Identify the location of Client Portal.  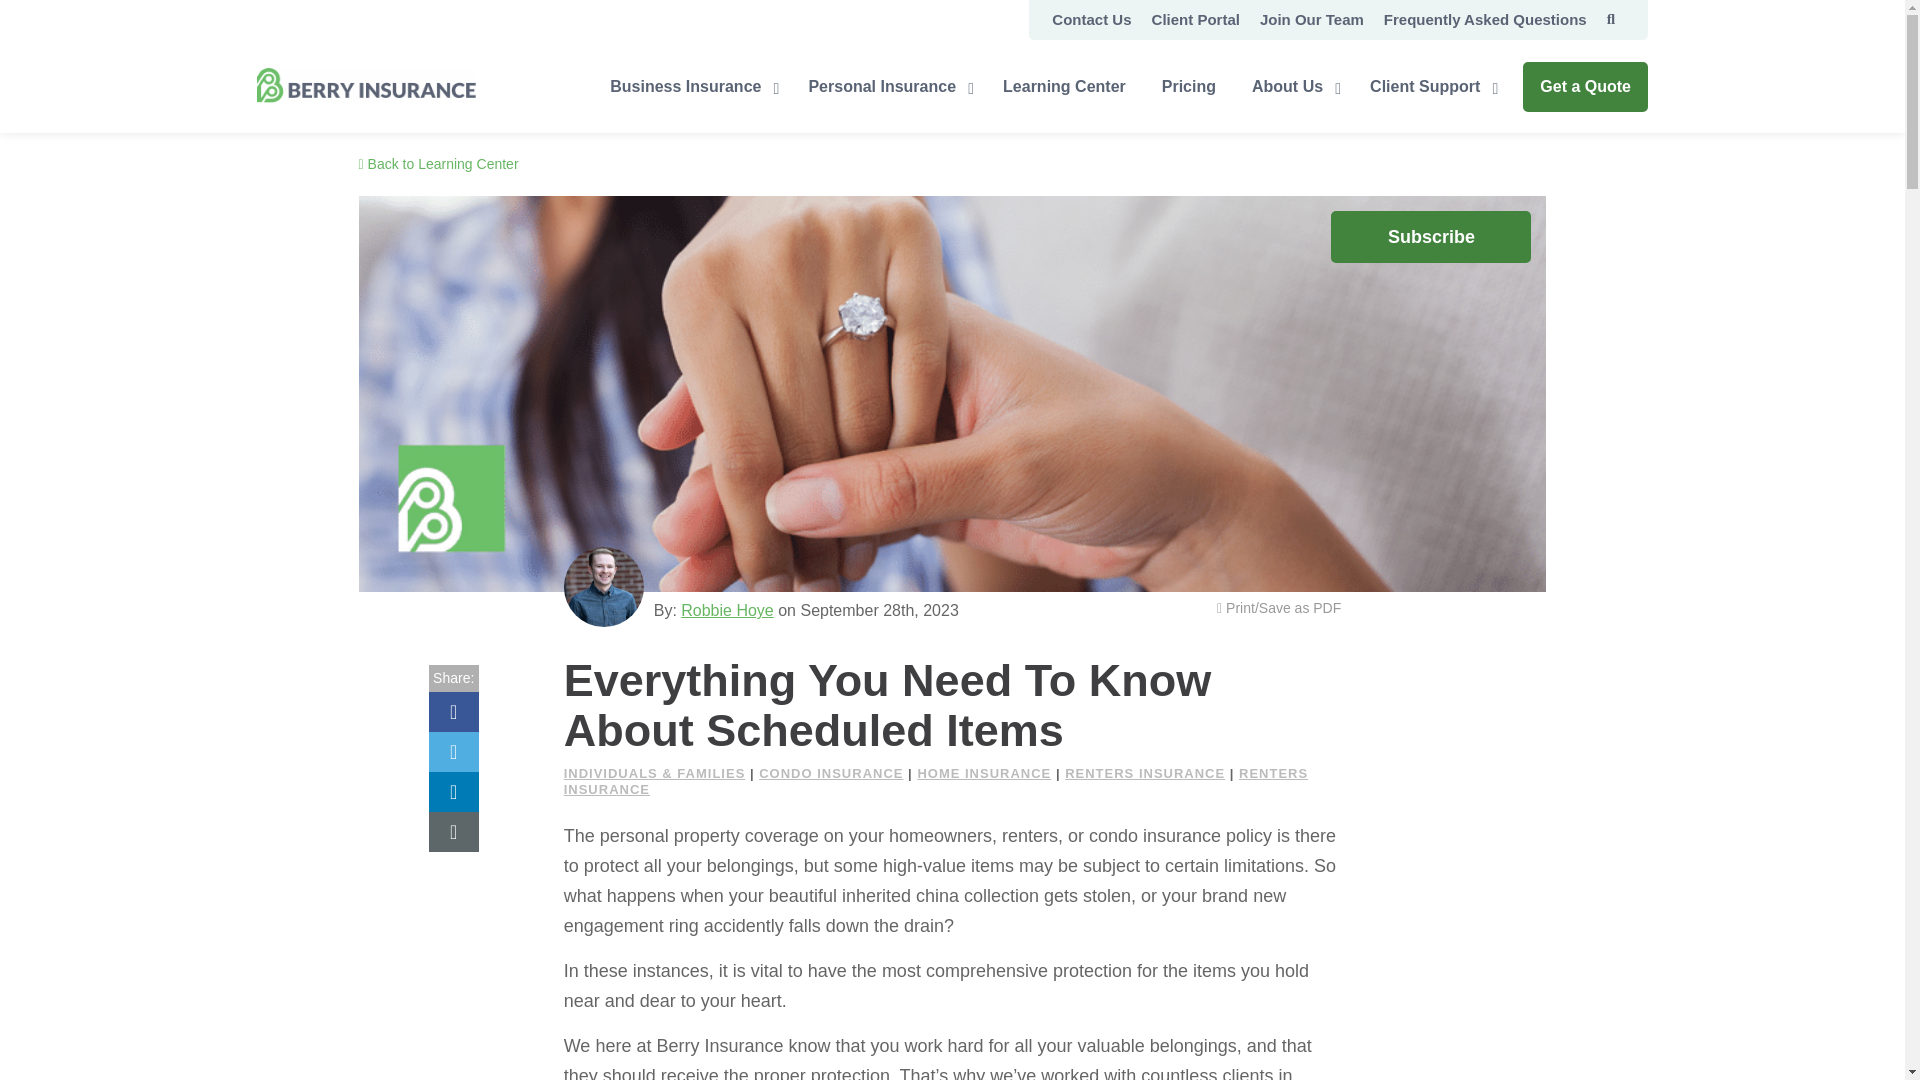
(1196, 20).